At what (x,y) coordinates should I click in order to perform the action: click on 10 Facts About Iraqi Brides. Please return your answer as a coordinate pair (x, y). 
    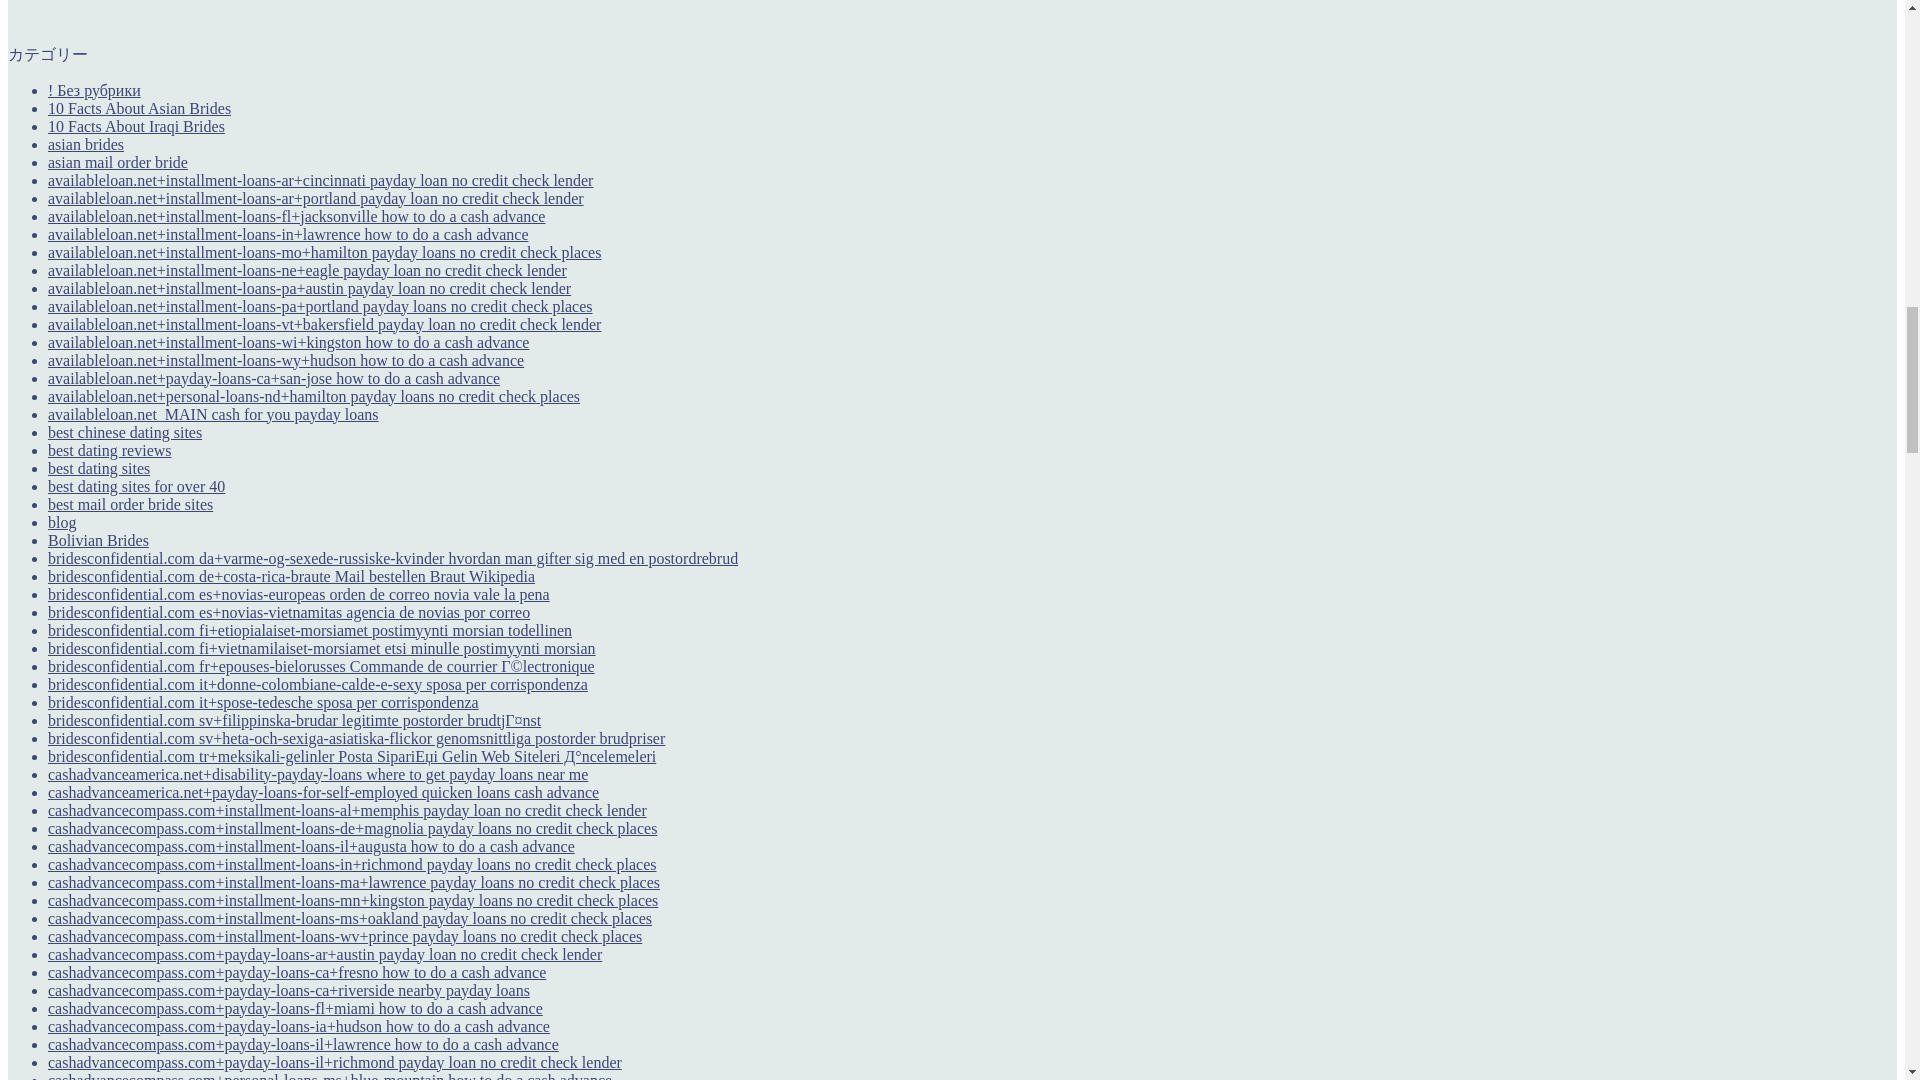
    Looking at the image, I should click on (136, 126).